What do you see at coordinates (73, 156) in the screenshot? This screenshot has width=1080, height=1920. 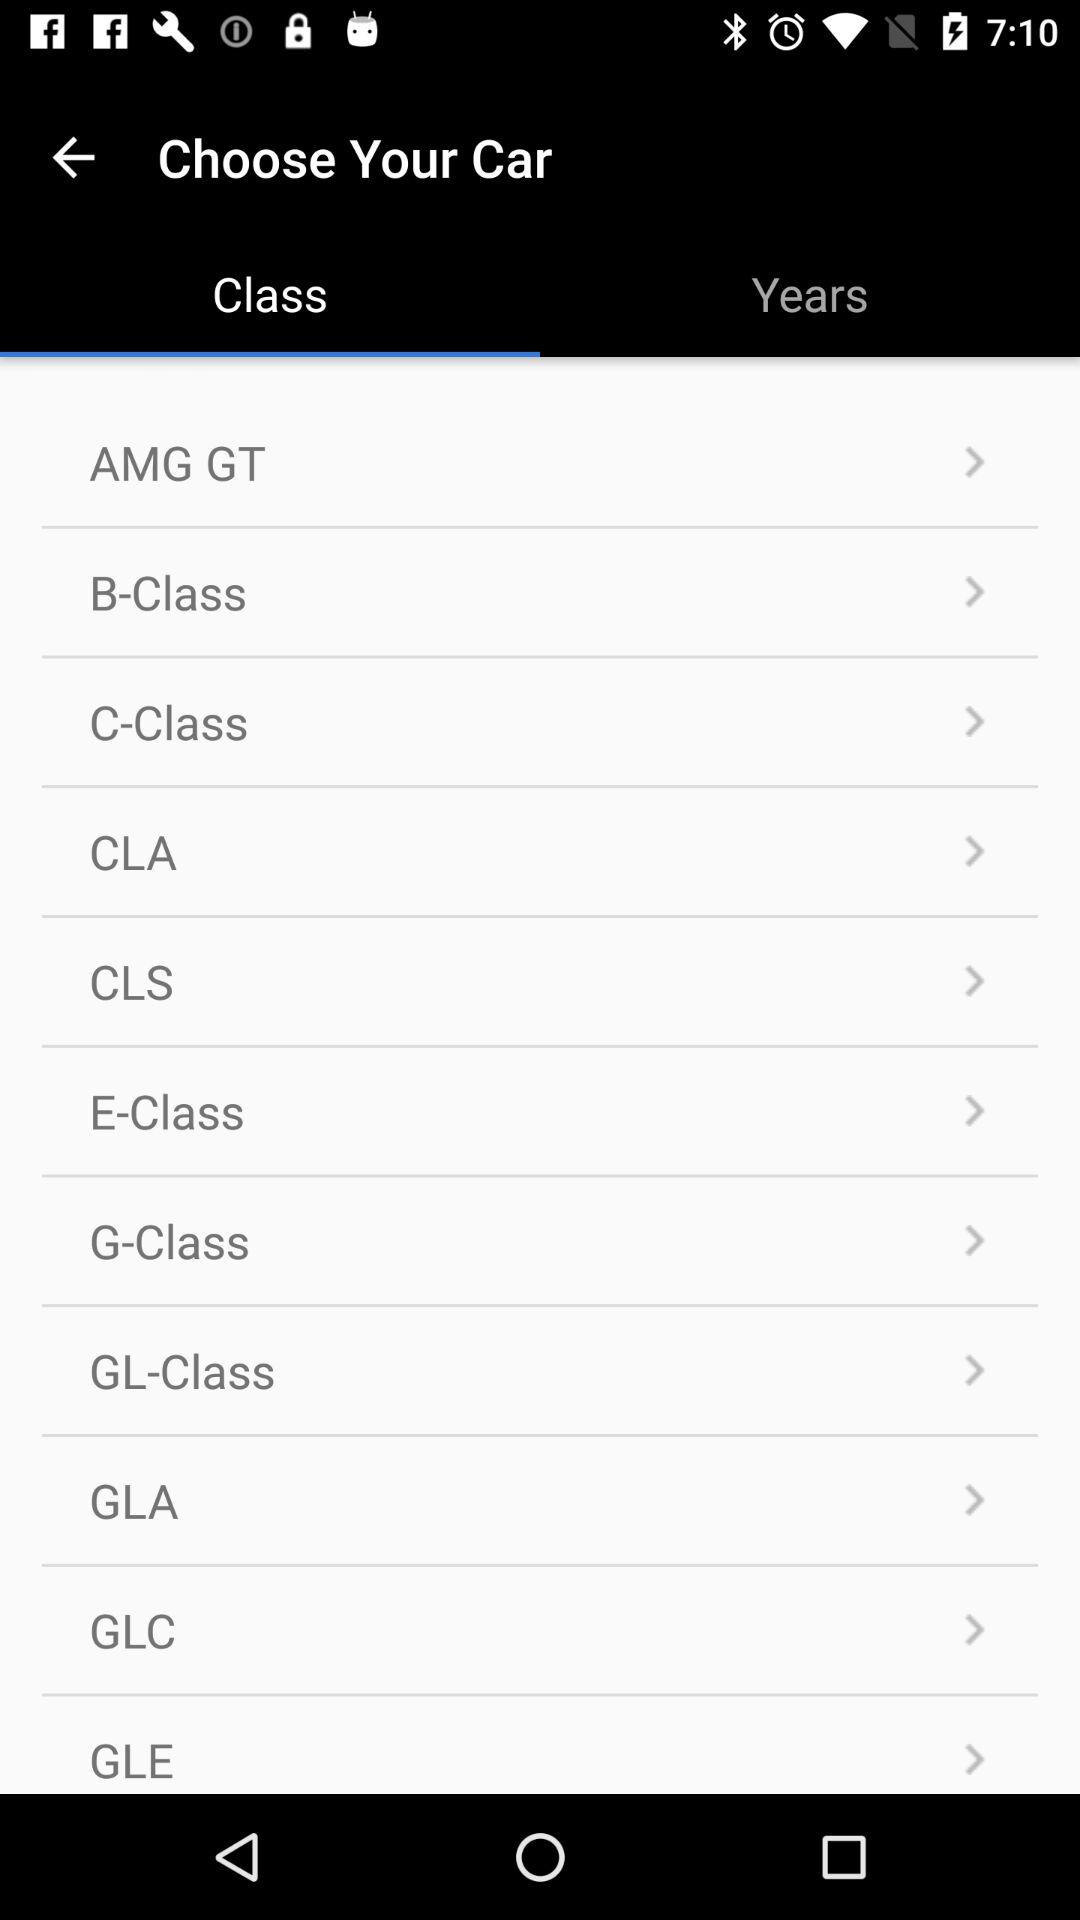 I see `launch the item above amg gt icon` at bounding box center [73, 156].